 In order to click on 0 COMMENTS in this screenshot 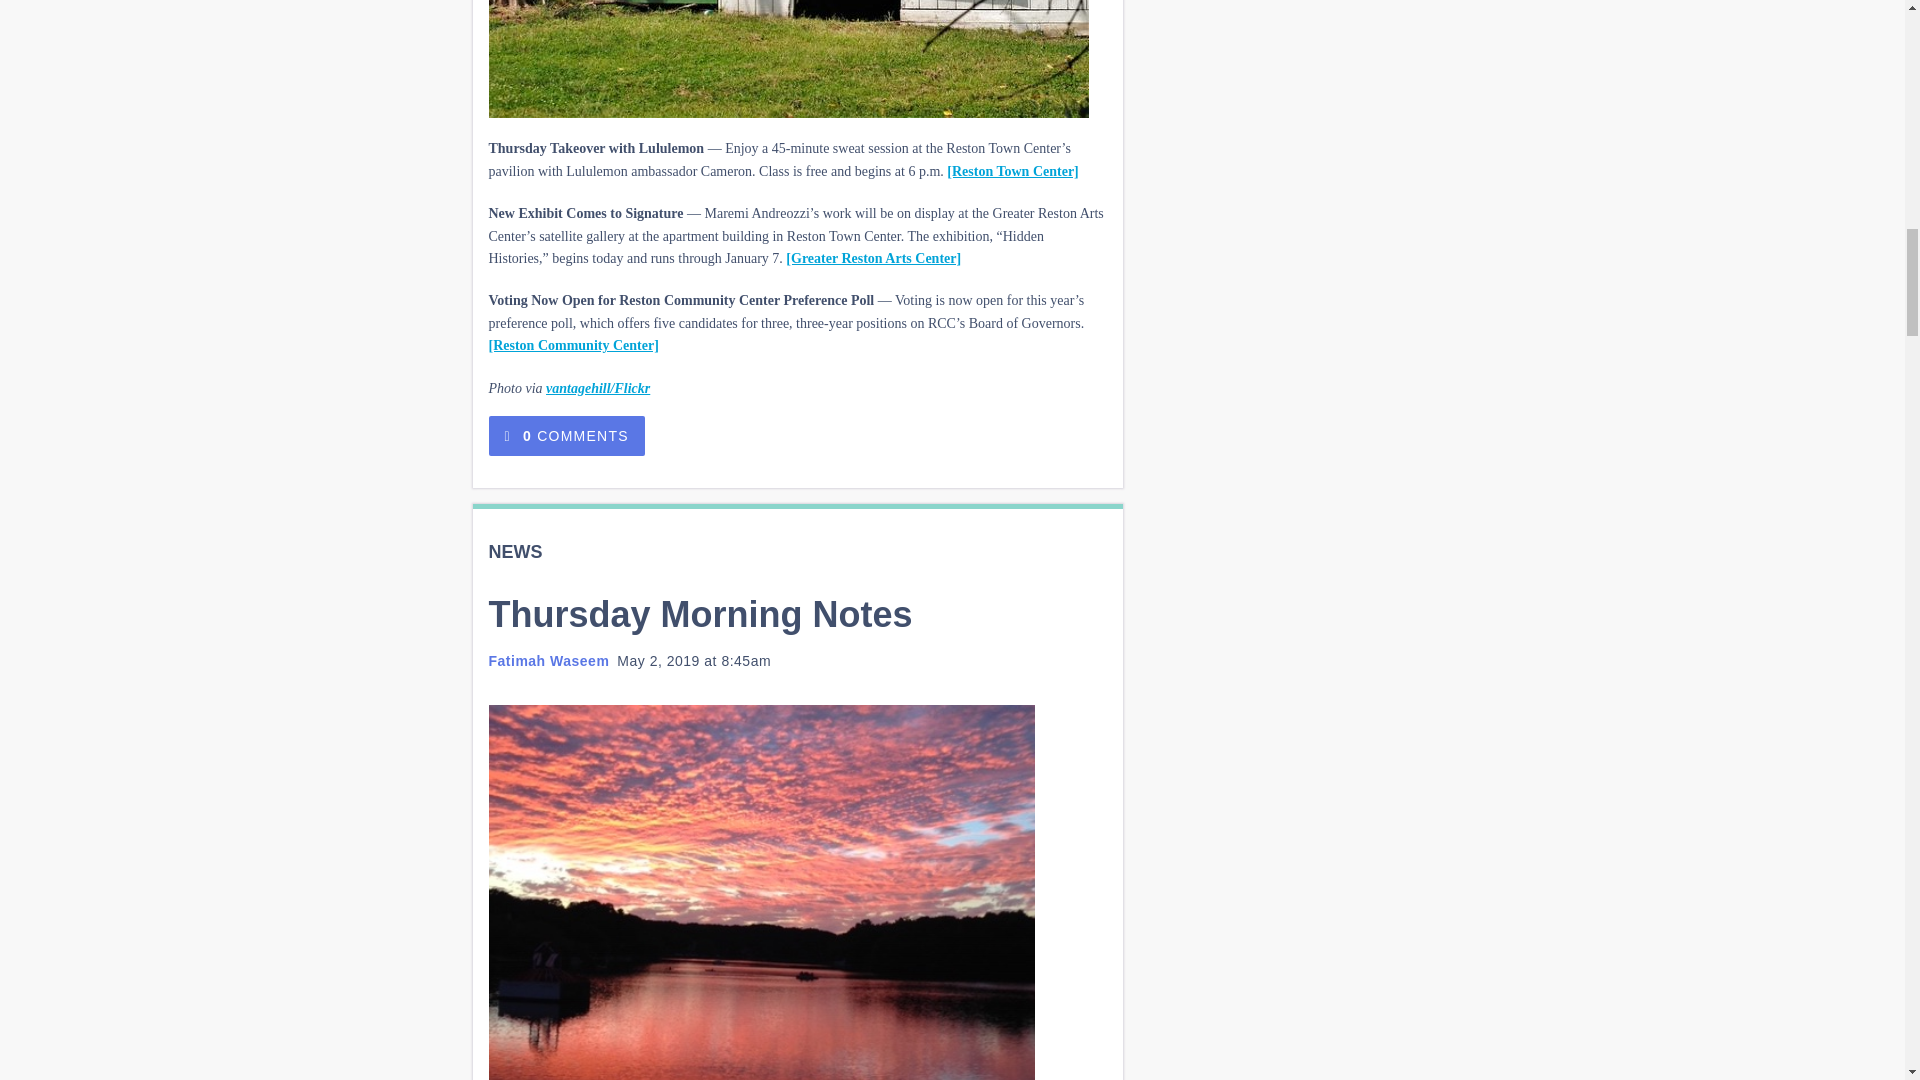, I will do `click(565, 435)`.